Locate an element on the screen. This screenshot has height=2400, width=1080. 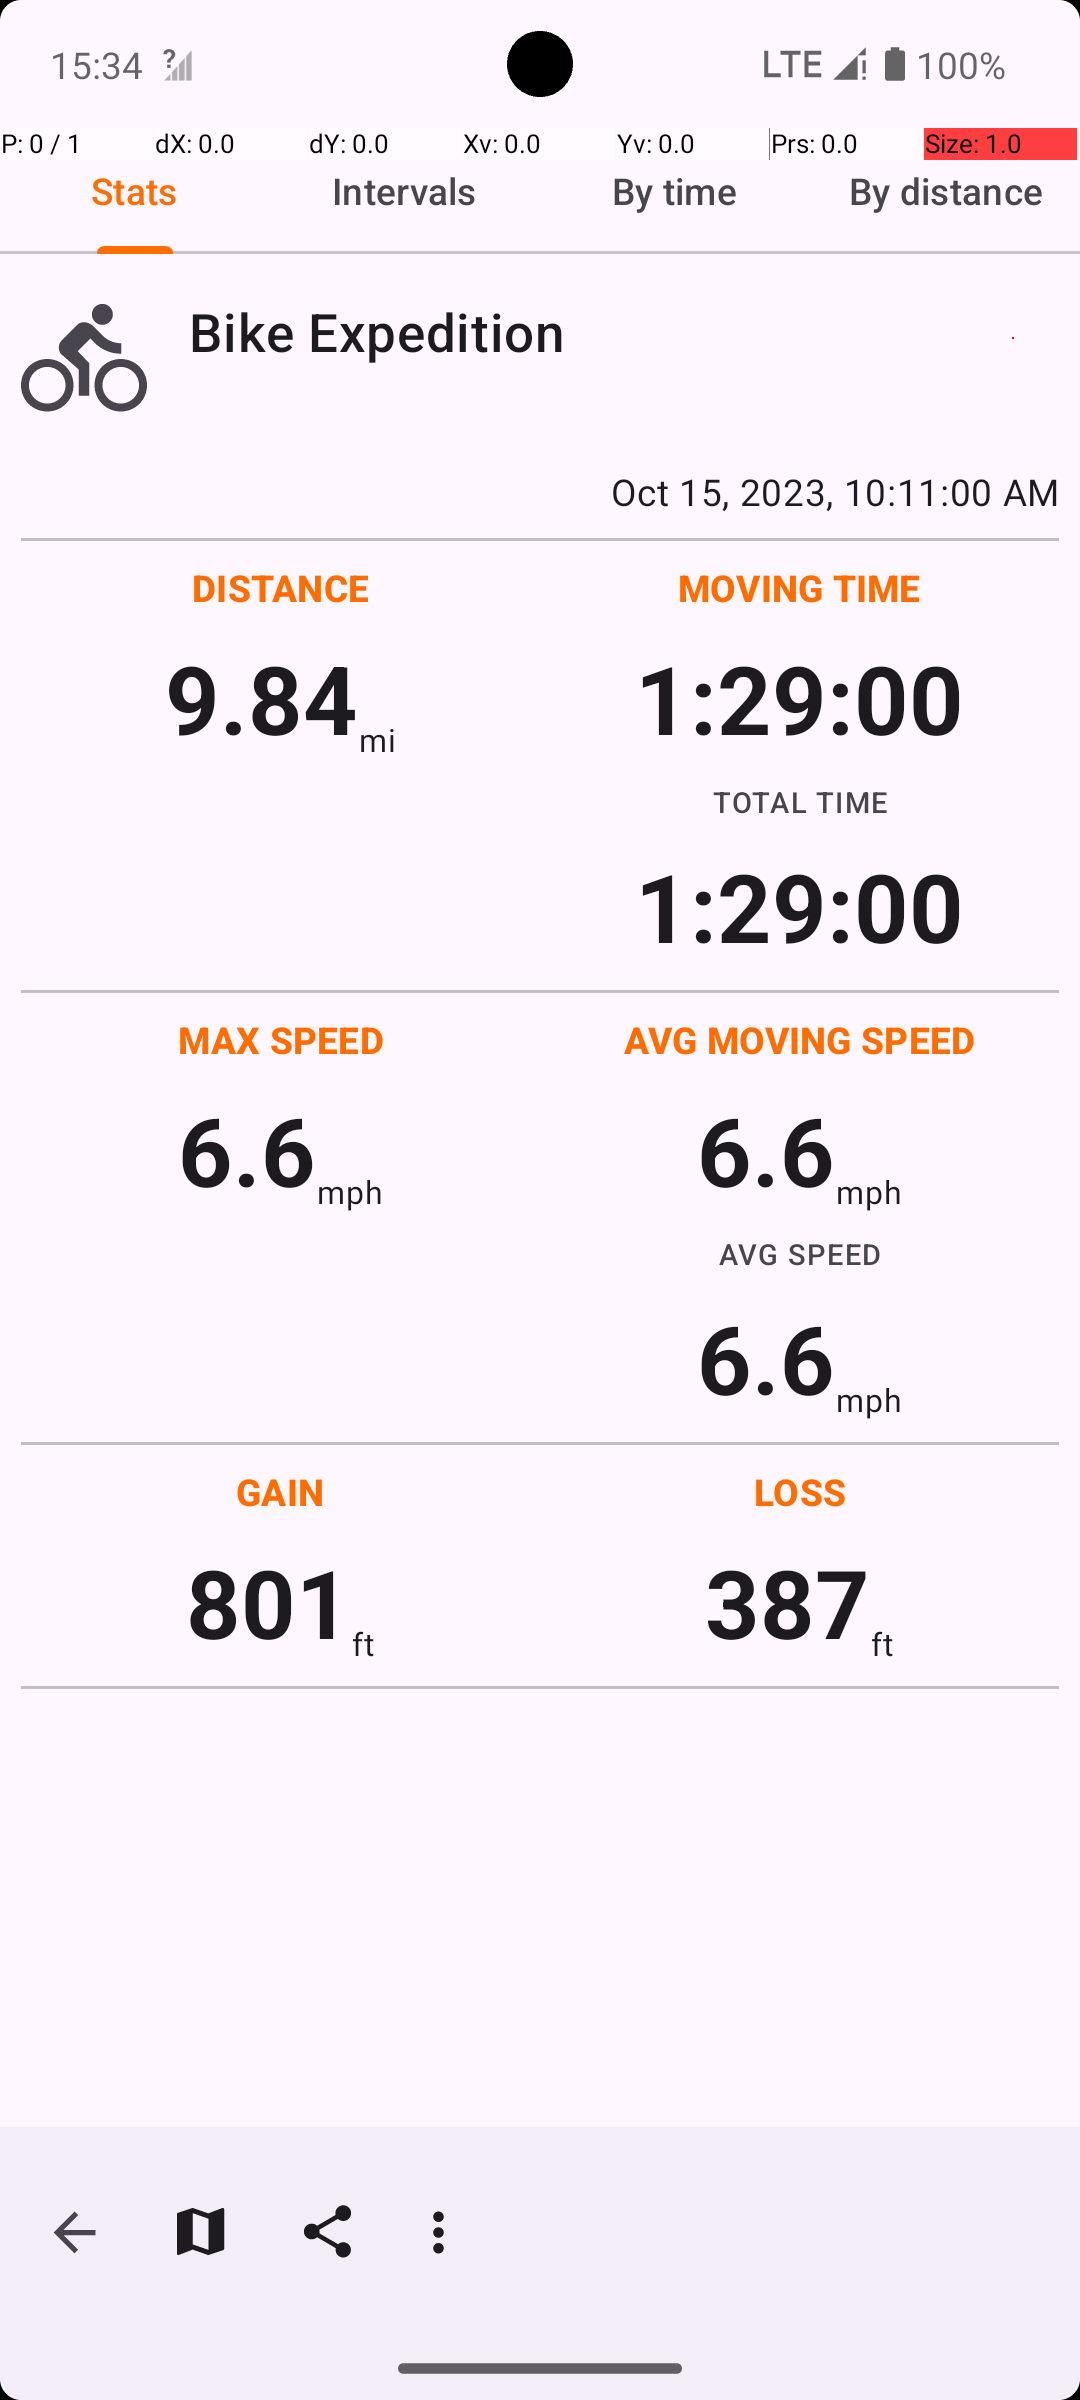
1:29:00 is located at coordinates (799, 698).